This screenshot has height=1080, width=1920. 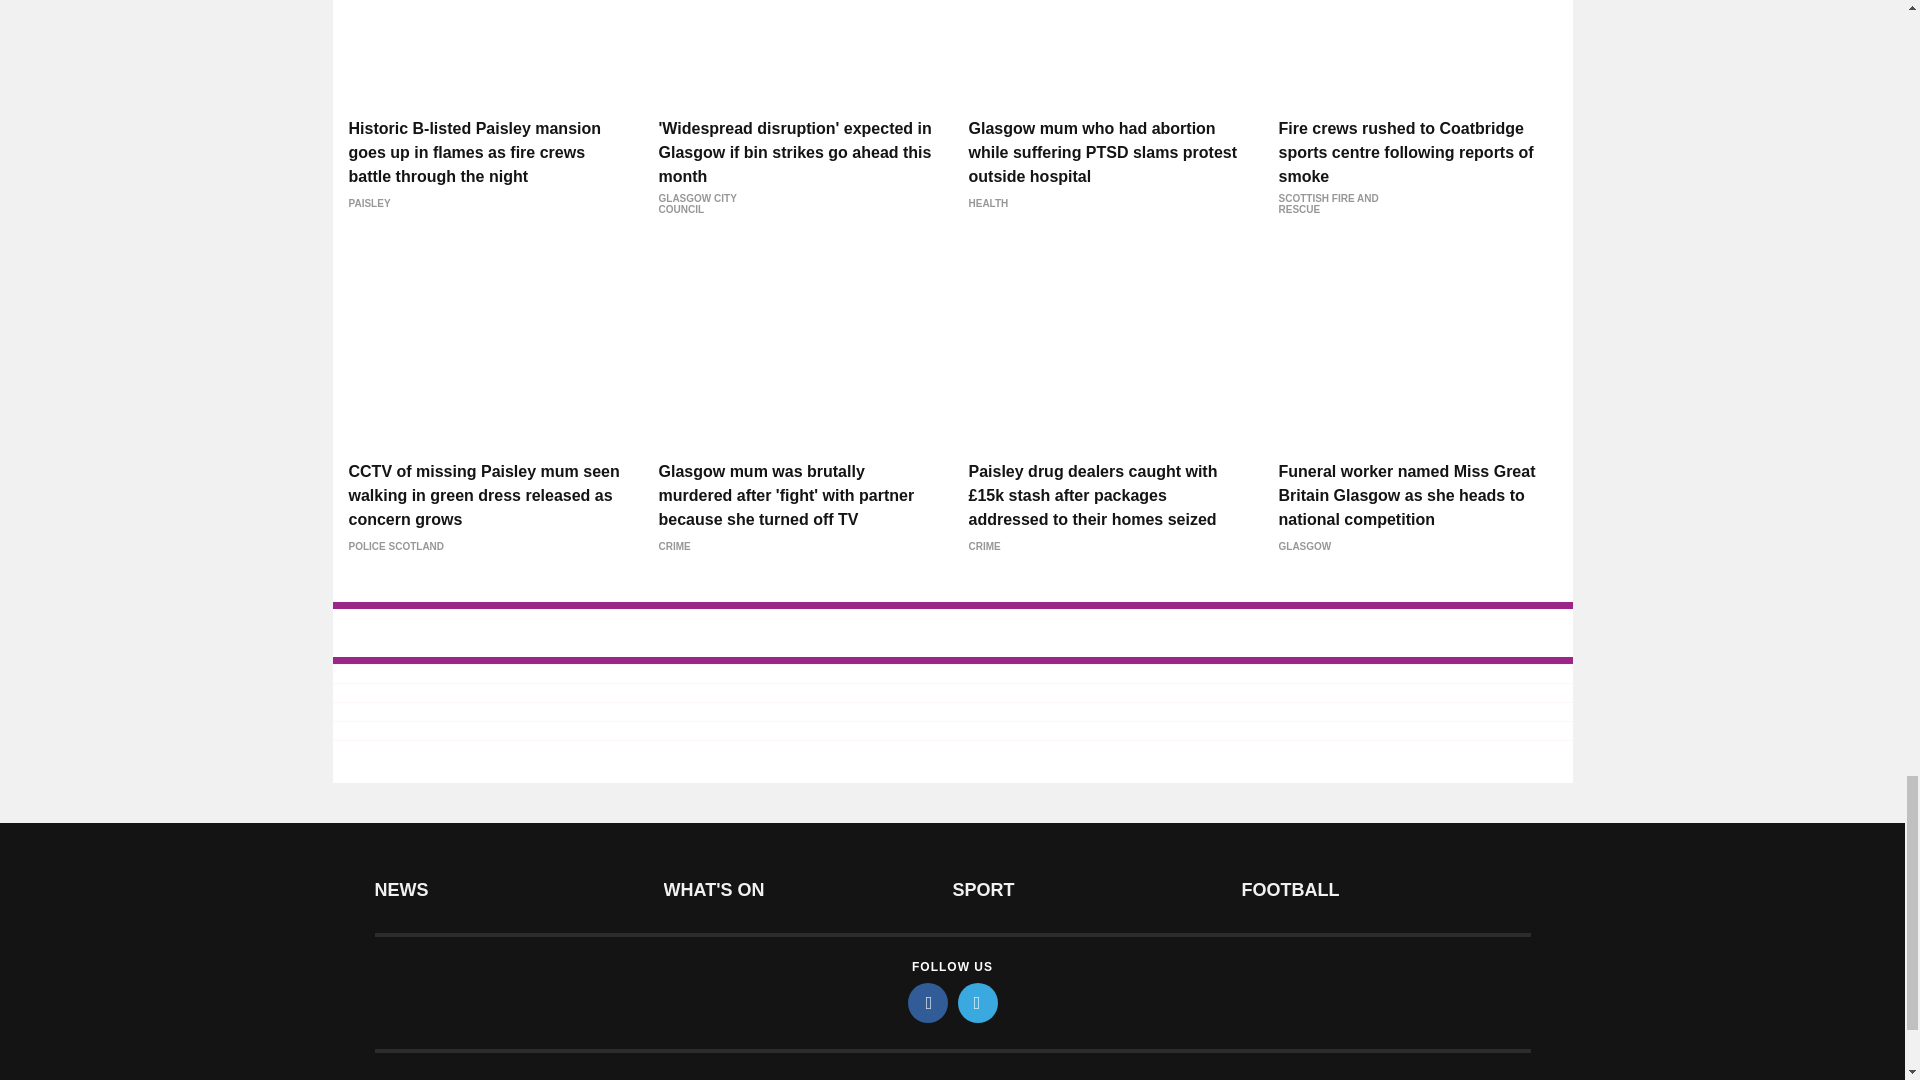 I want to click on facebook, so click(x=928, y=1002).